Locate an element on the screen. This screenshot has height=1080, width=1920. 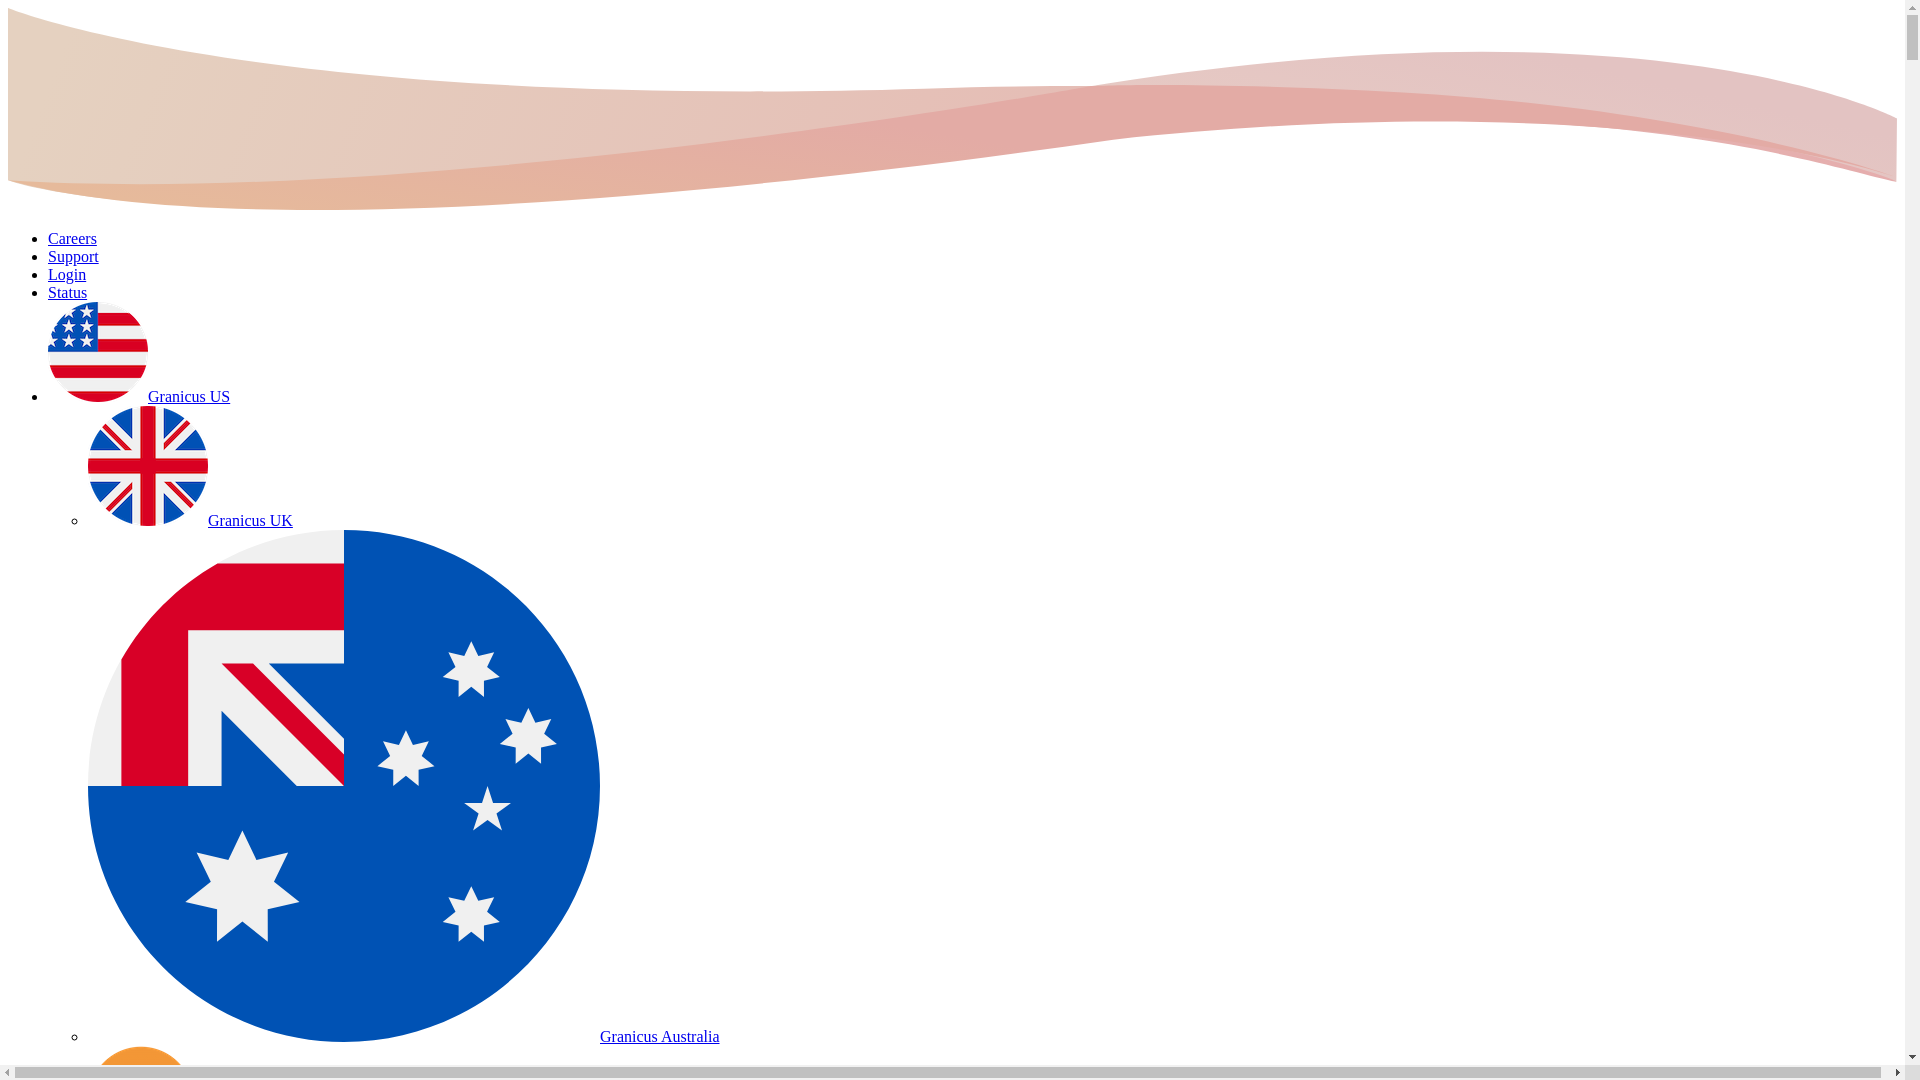
Granicus UK is located at coordinates (190, 520).